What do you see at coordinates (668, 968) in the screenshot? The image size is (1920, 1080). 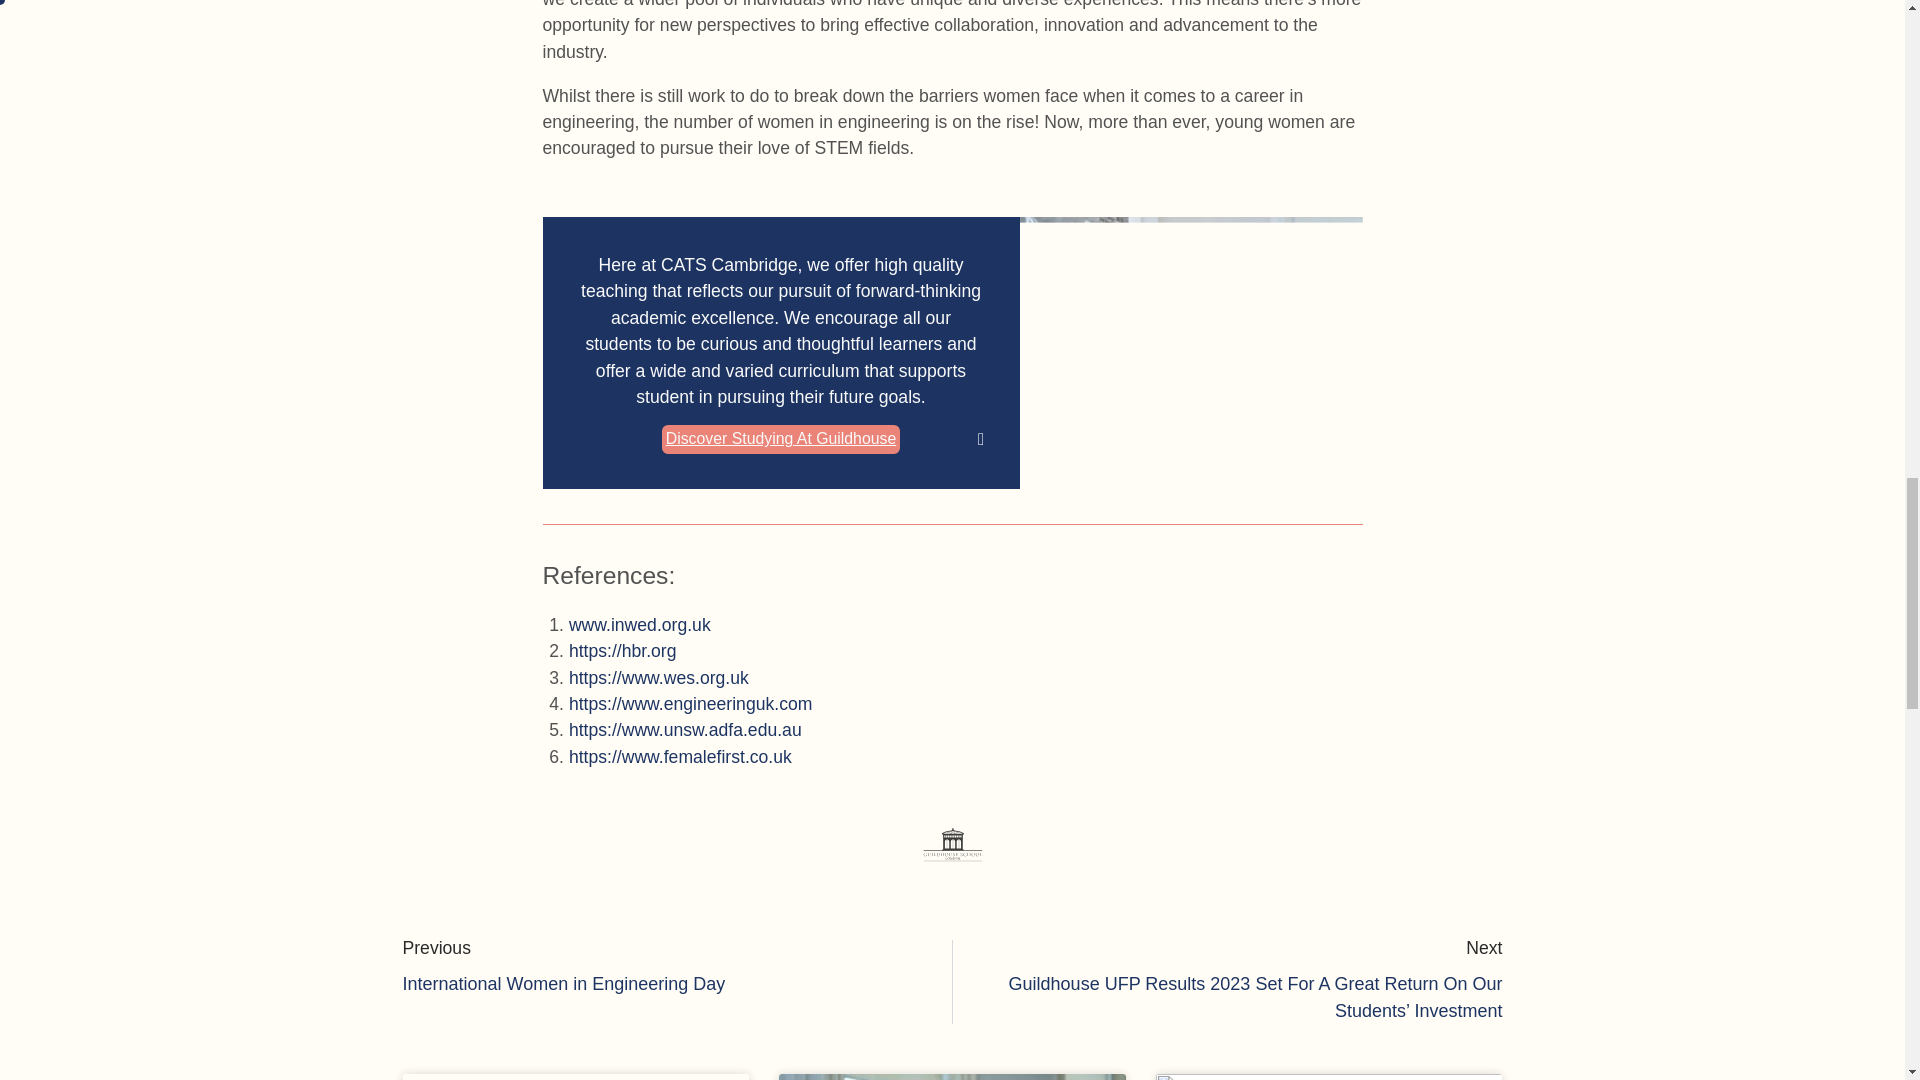 I see `www.inwed.org.uk` at bounding box center [668, 968].